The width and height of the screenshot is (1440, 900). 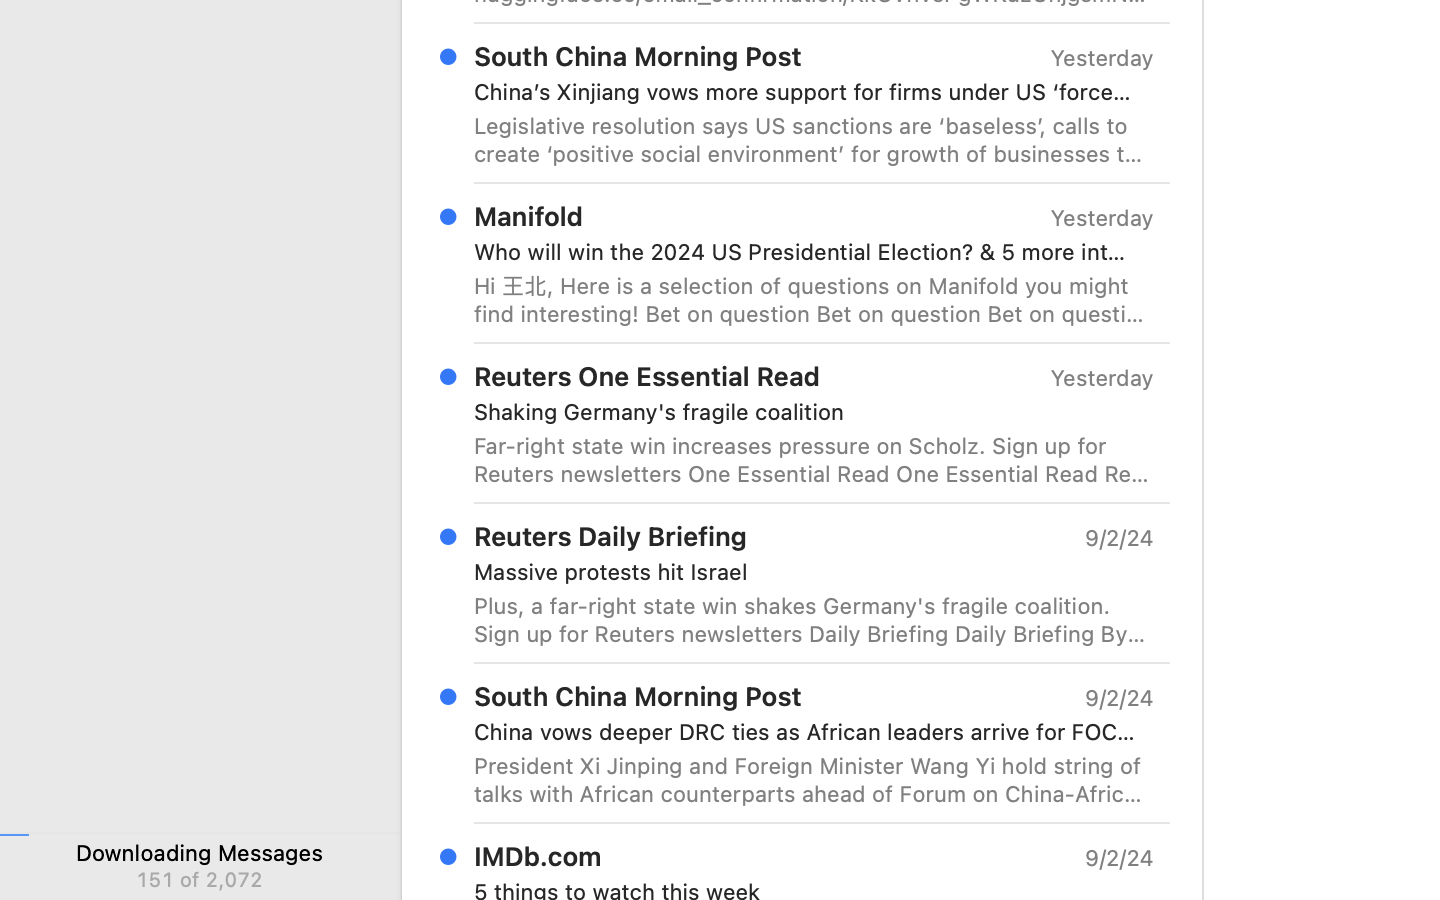 What do you see at coordinates (814, 780) in the screenshot?
I see `President Xi Jinping and Foreign Minister Wang Yi hold string of talks with African counterparts ahead of Forum on China-Africa ... - South China Morning Post, SCMP, SCMP Today: Intl Edition - President Xi Jinping and Foreign Minister Wang Yi hold string of talks with African counterparts ahead of Forum on China-Africa ... Monday 2nd September, 2024 China politics & diplomacy ChinaChina vows deeper DRC ties as African leaders arrive for FOCAC meetings2 Sep, 2024 - 05:13 pmPresident Xi Jinping and Foreign Minister Wang Yi hold string of talks with African counterparts ahead of Forum on China-Africa Cooperation. EconomyChina moves to curb money worship, extravagance and excess in financial sector2 Sep, 2024 - 04:04 pm EconomyChina’s yuan to continue to gain, but outlook hinges on Fed rate cuts: analysts2 Sep, 2024 - 05:42 pm Featured Podcast3. Millennials, GenZ and hire education Video Of The Day Hong Kong’s youngest Paralympic medallist Jasmine Ng clinches swimming bronze at age 14OPINI` at bounding box center [814, 780].